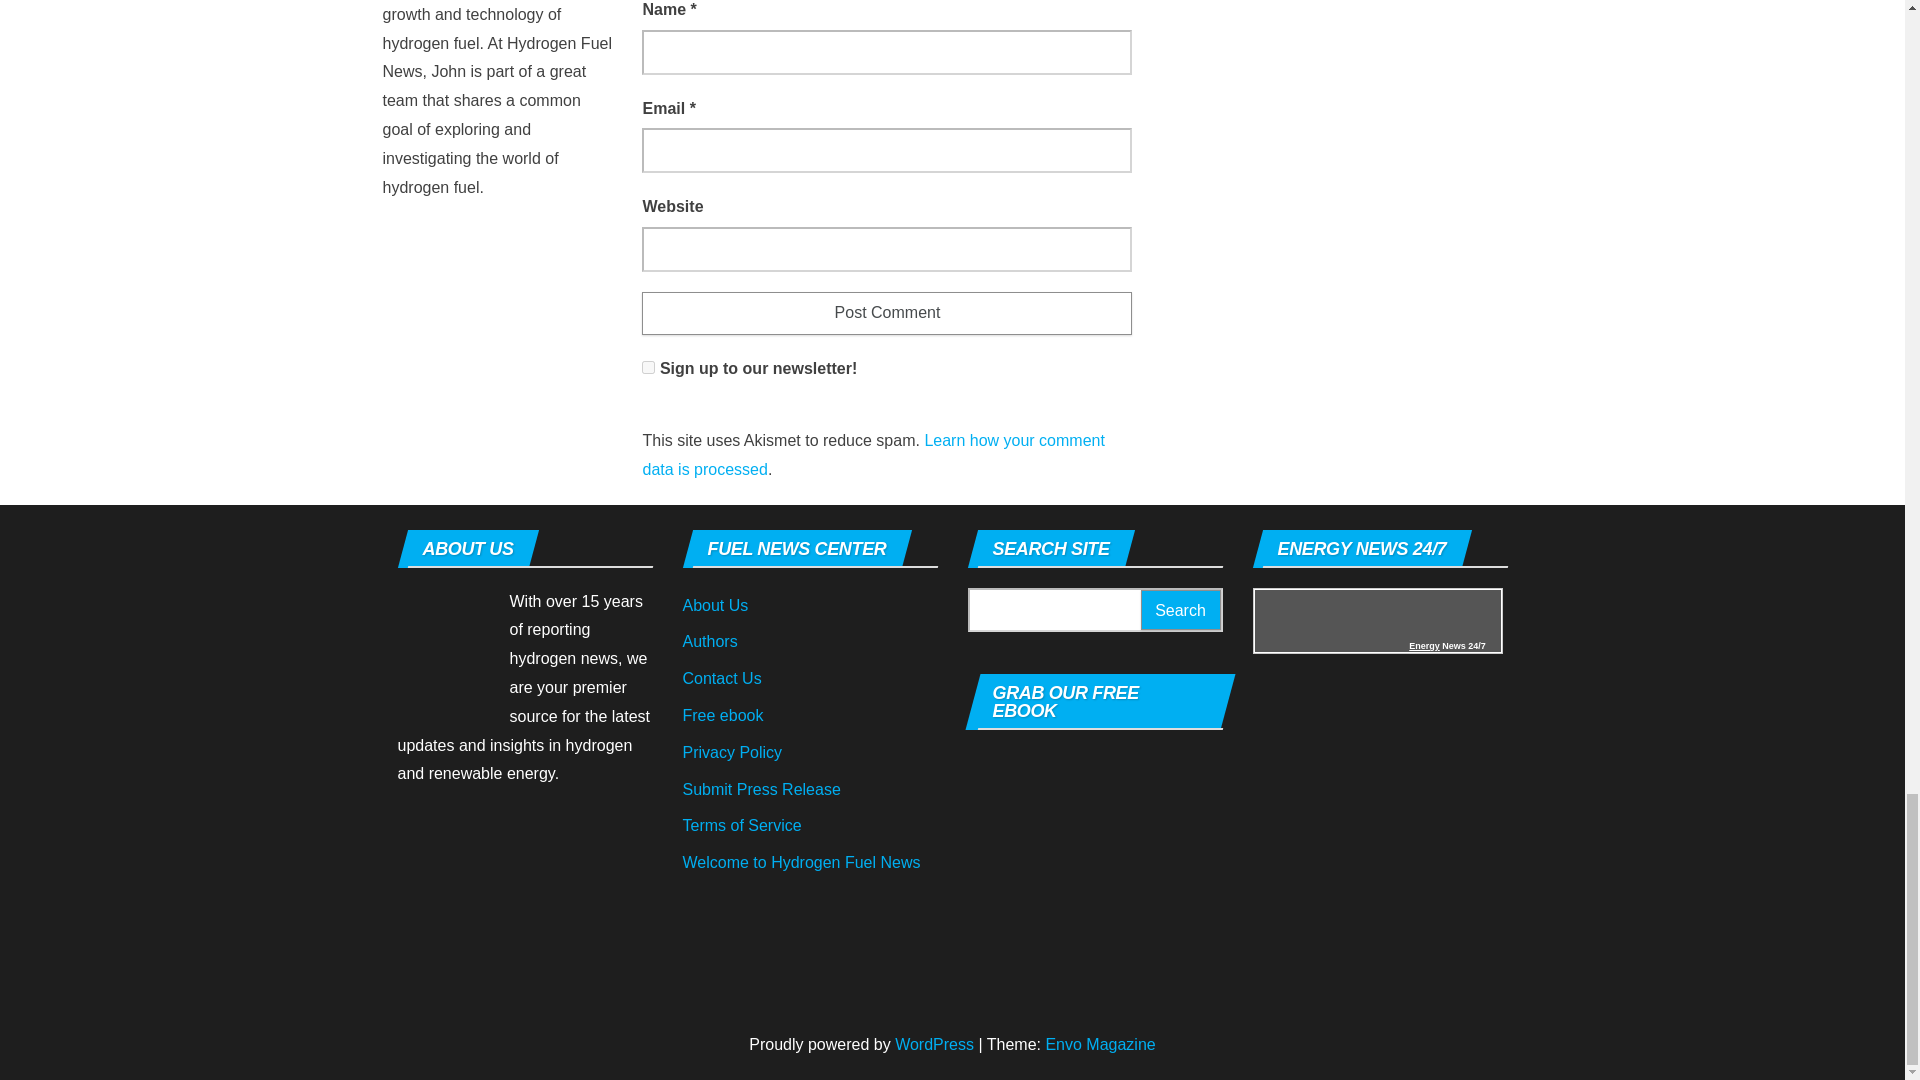 This screenshot has height=1080, width=1920. I want to click on 1, so click(648, 366).